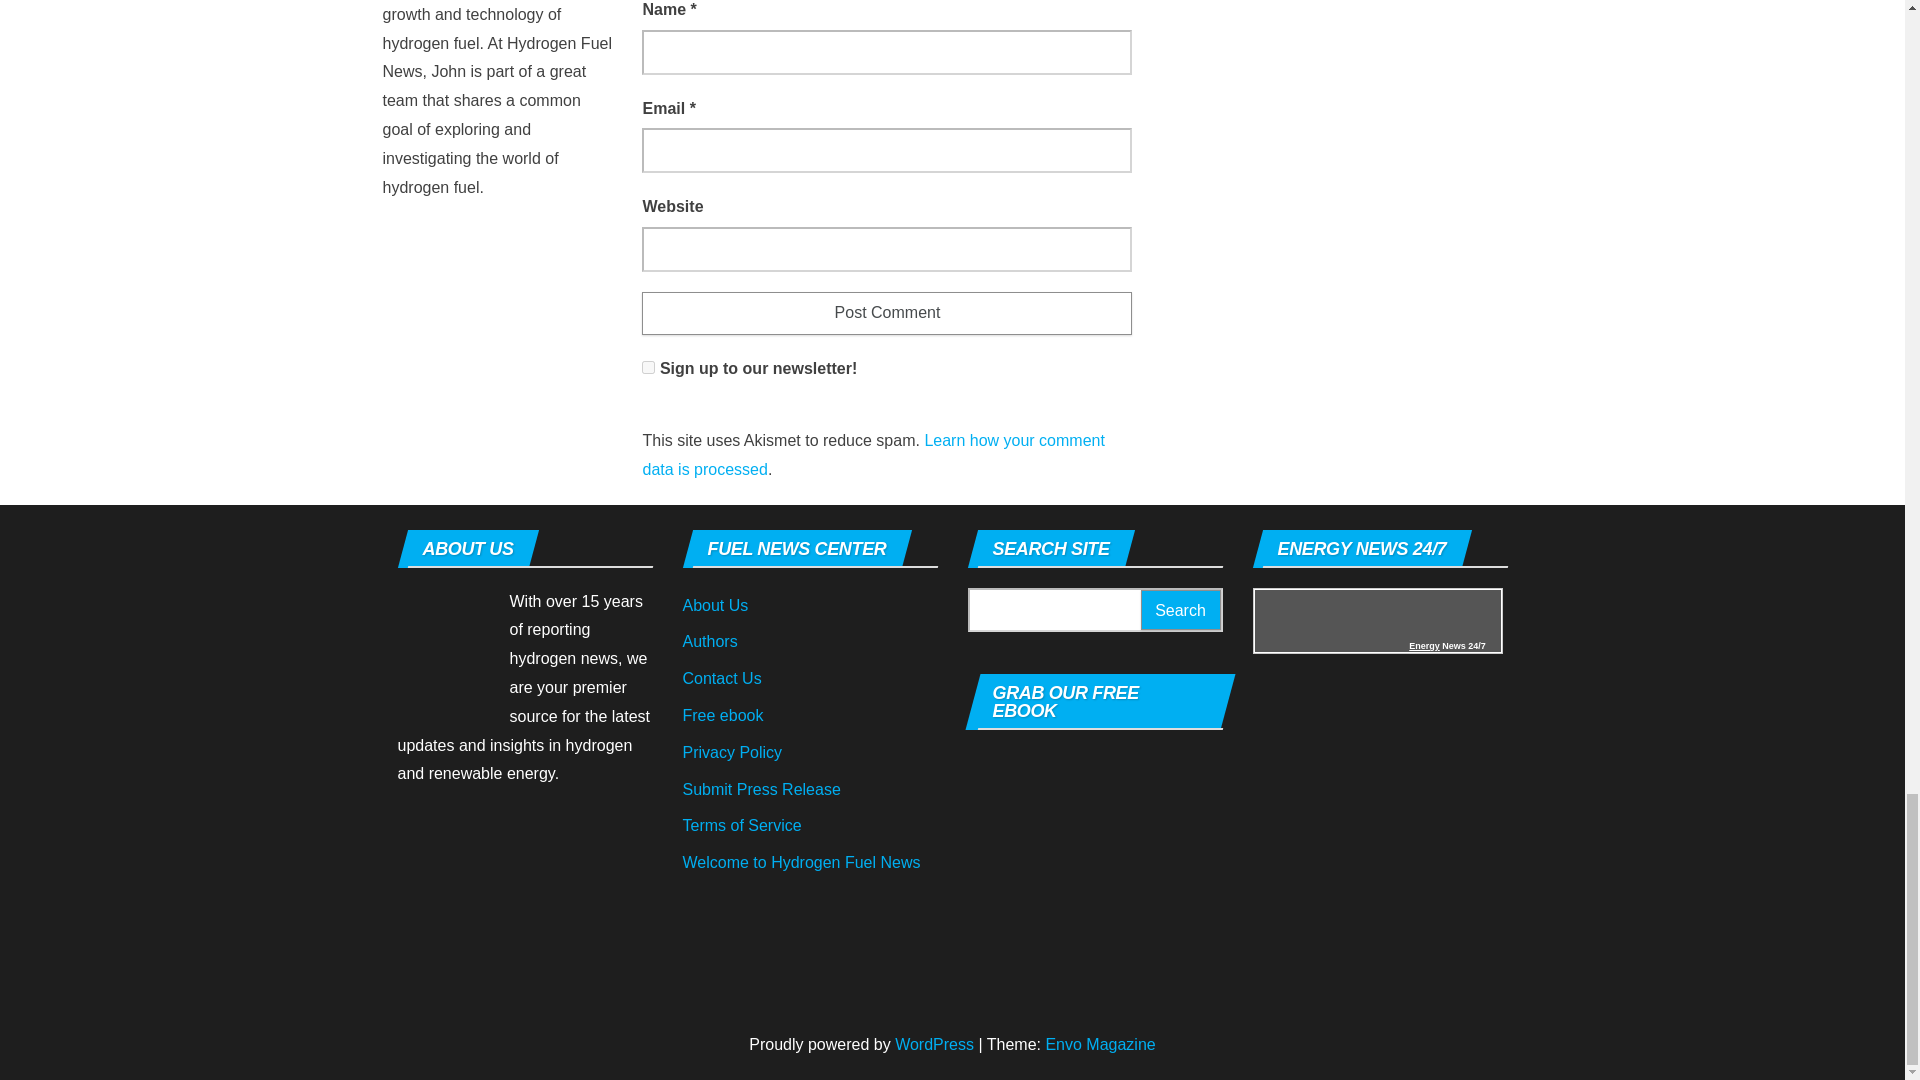 This screenshot has height=1080, width=1920. I want to click on 1, so click(648, 366).